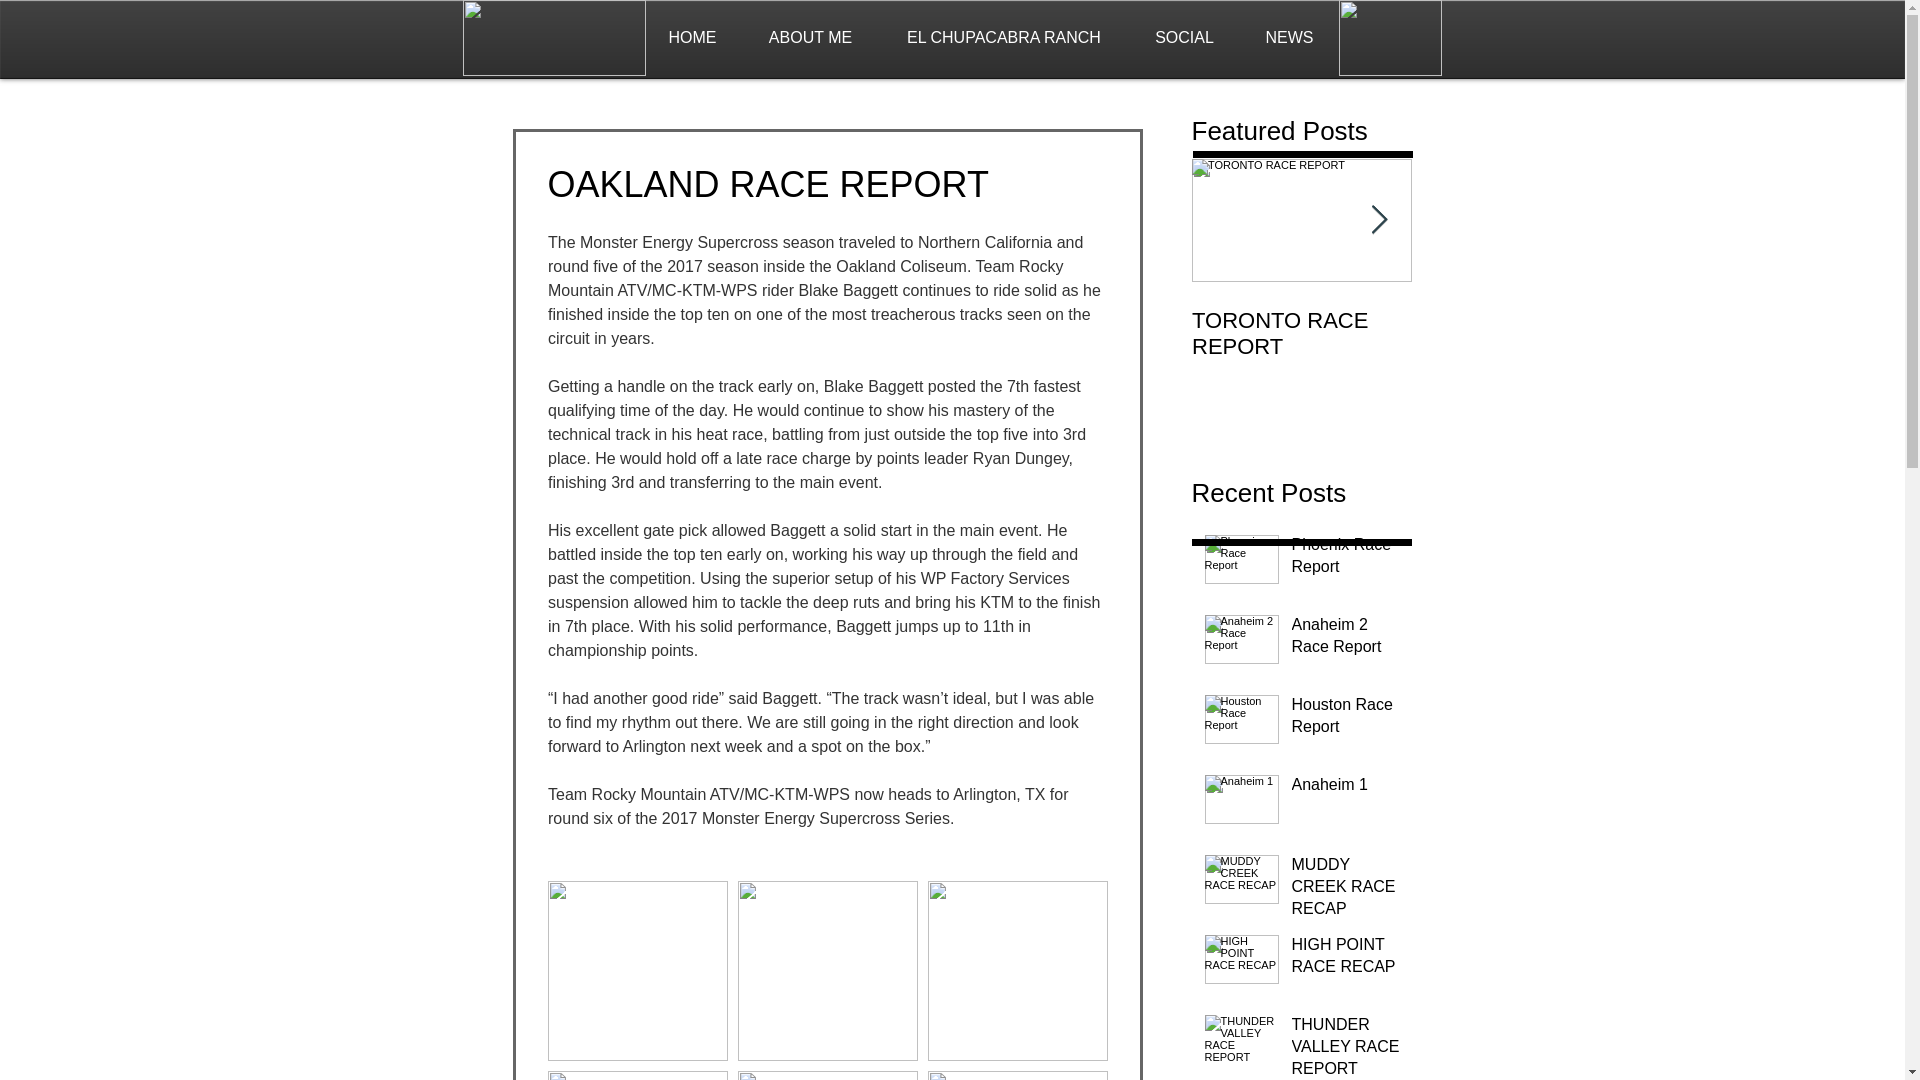 This screenshot has width=1920, height=1080. I want to click on NEWS, so click(1290, 38).